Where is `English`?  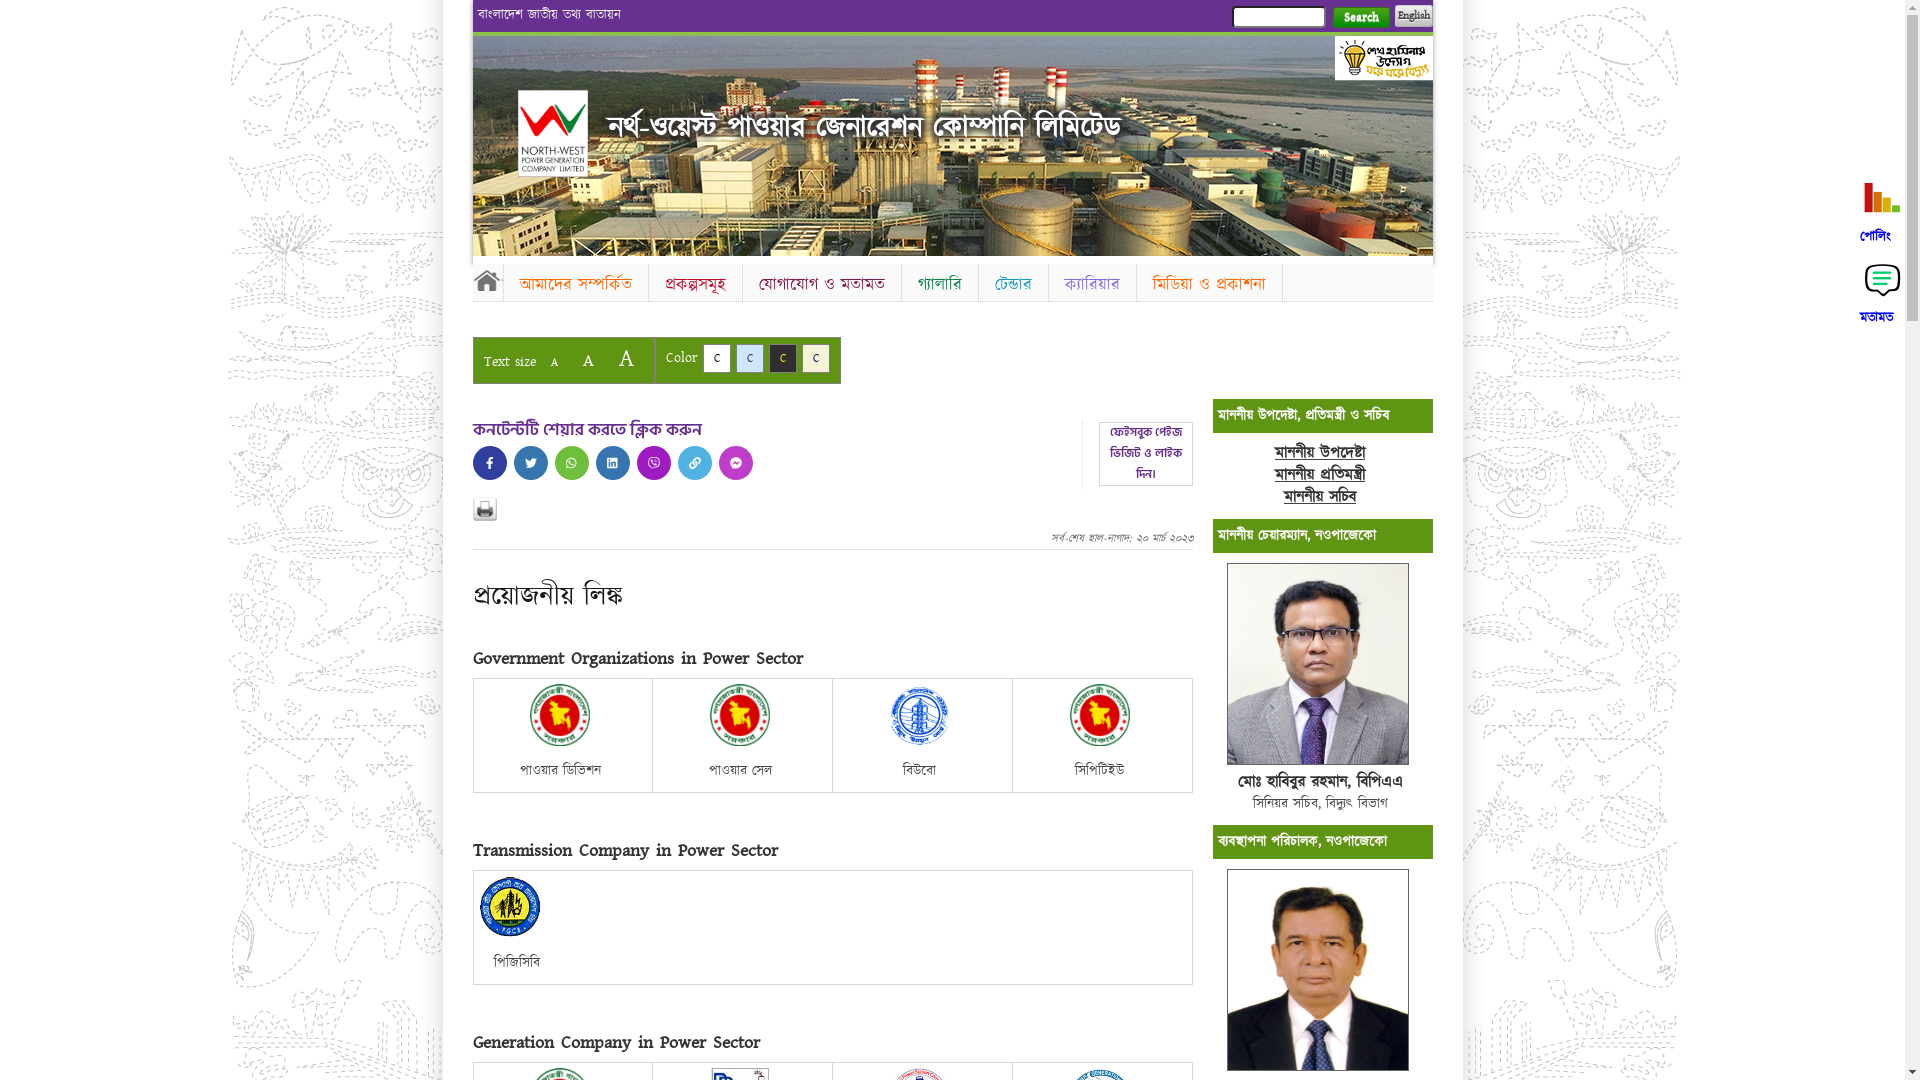 English is located at coordinates (1413, 16).